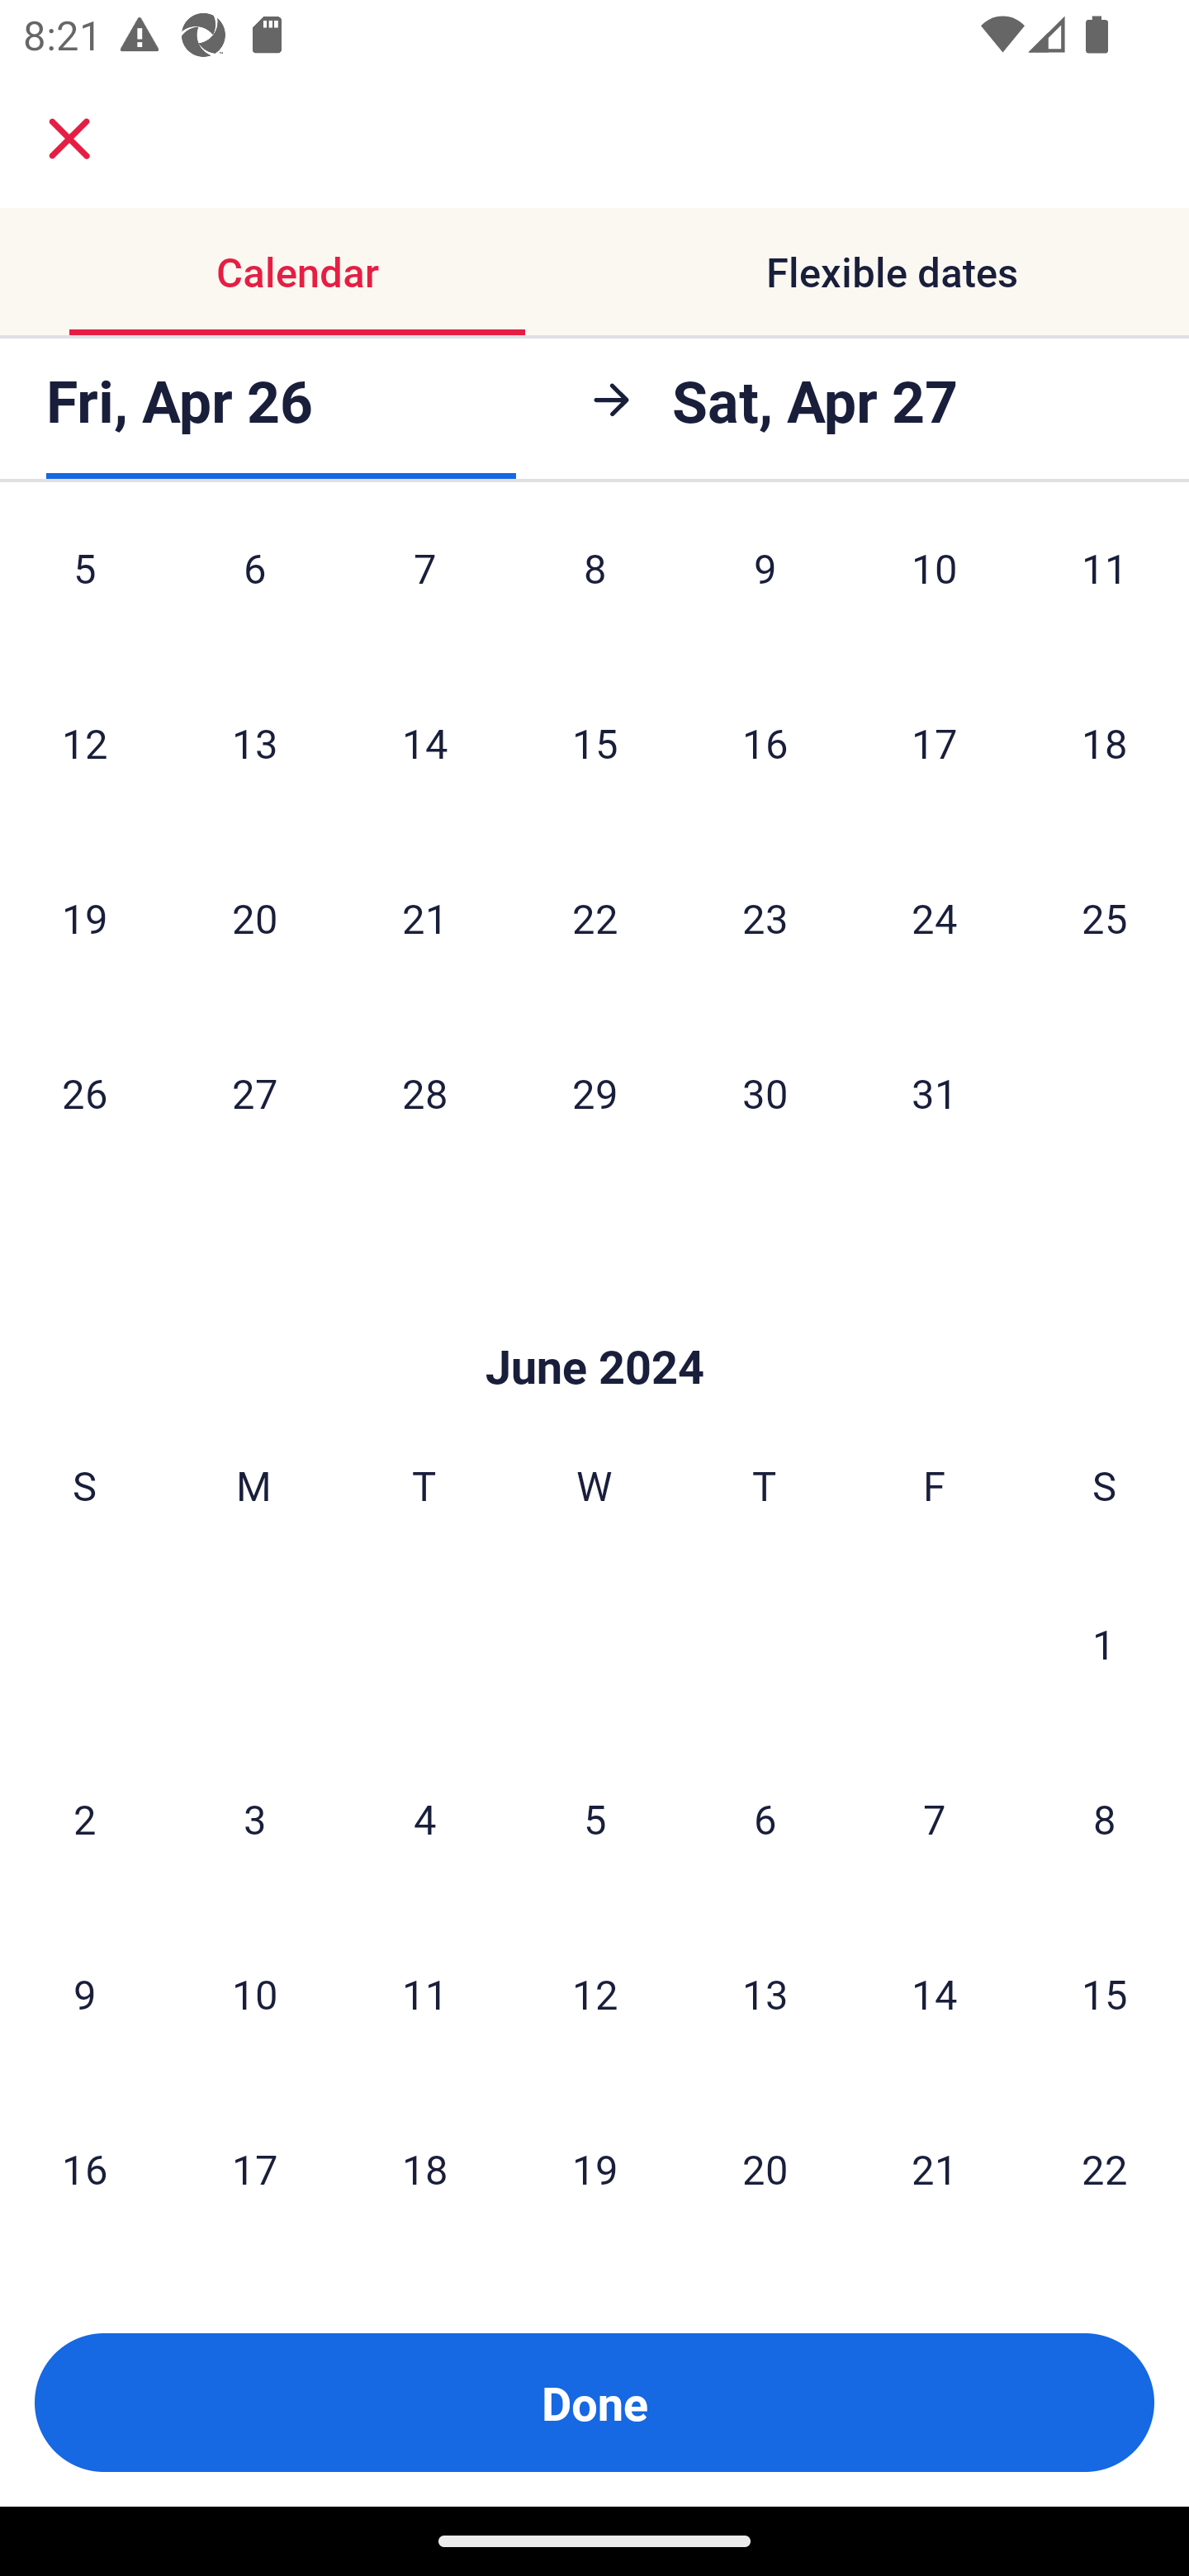 The image size is (1189, 2576). I want to click on Flexible dates, so click(892, 271).